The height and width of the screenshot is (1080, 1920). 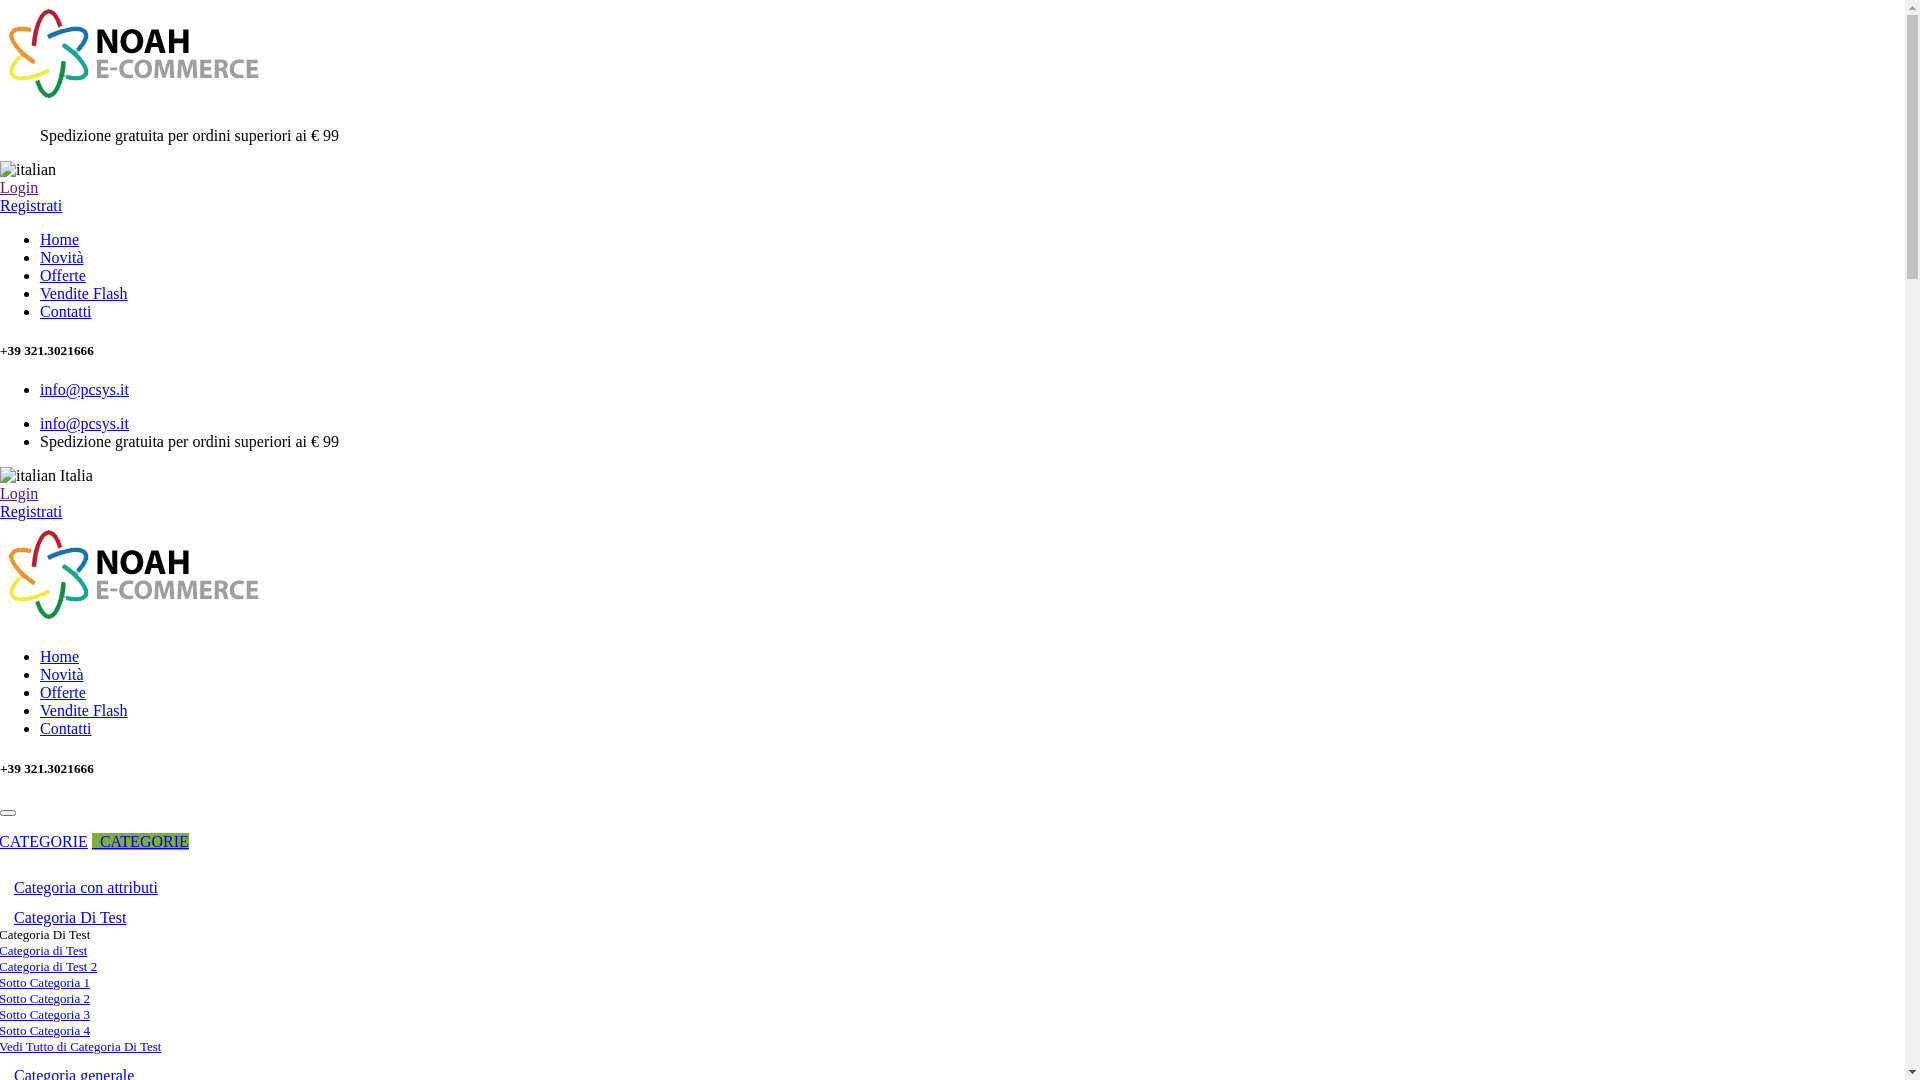 I want to click on   CATEGORIE, so click(x=140, y=842).